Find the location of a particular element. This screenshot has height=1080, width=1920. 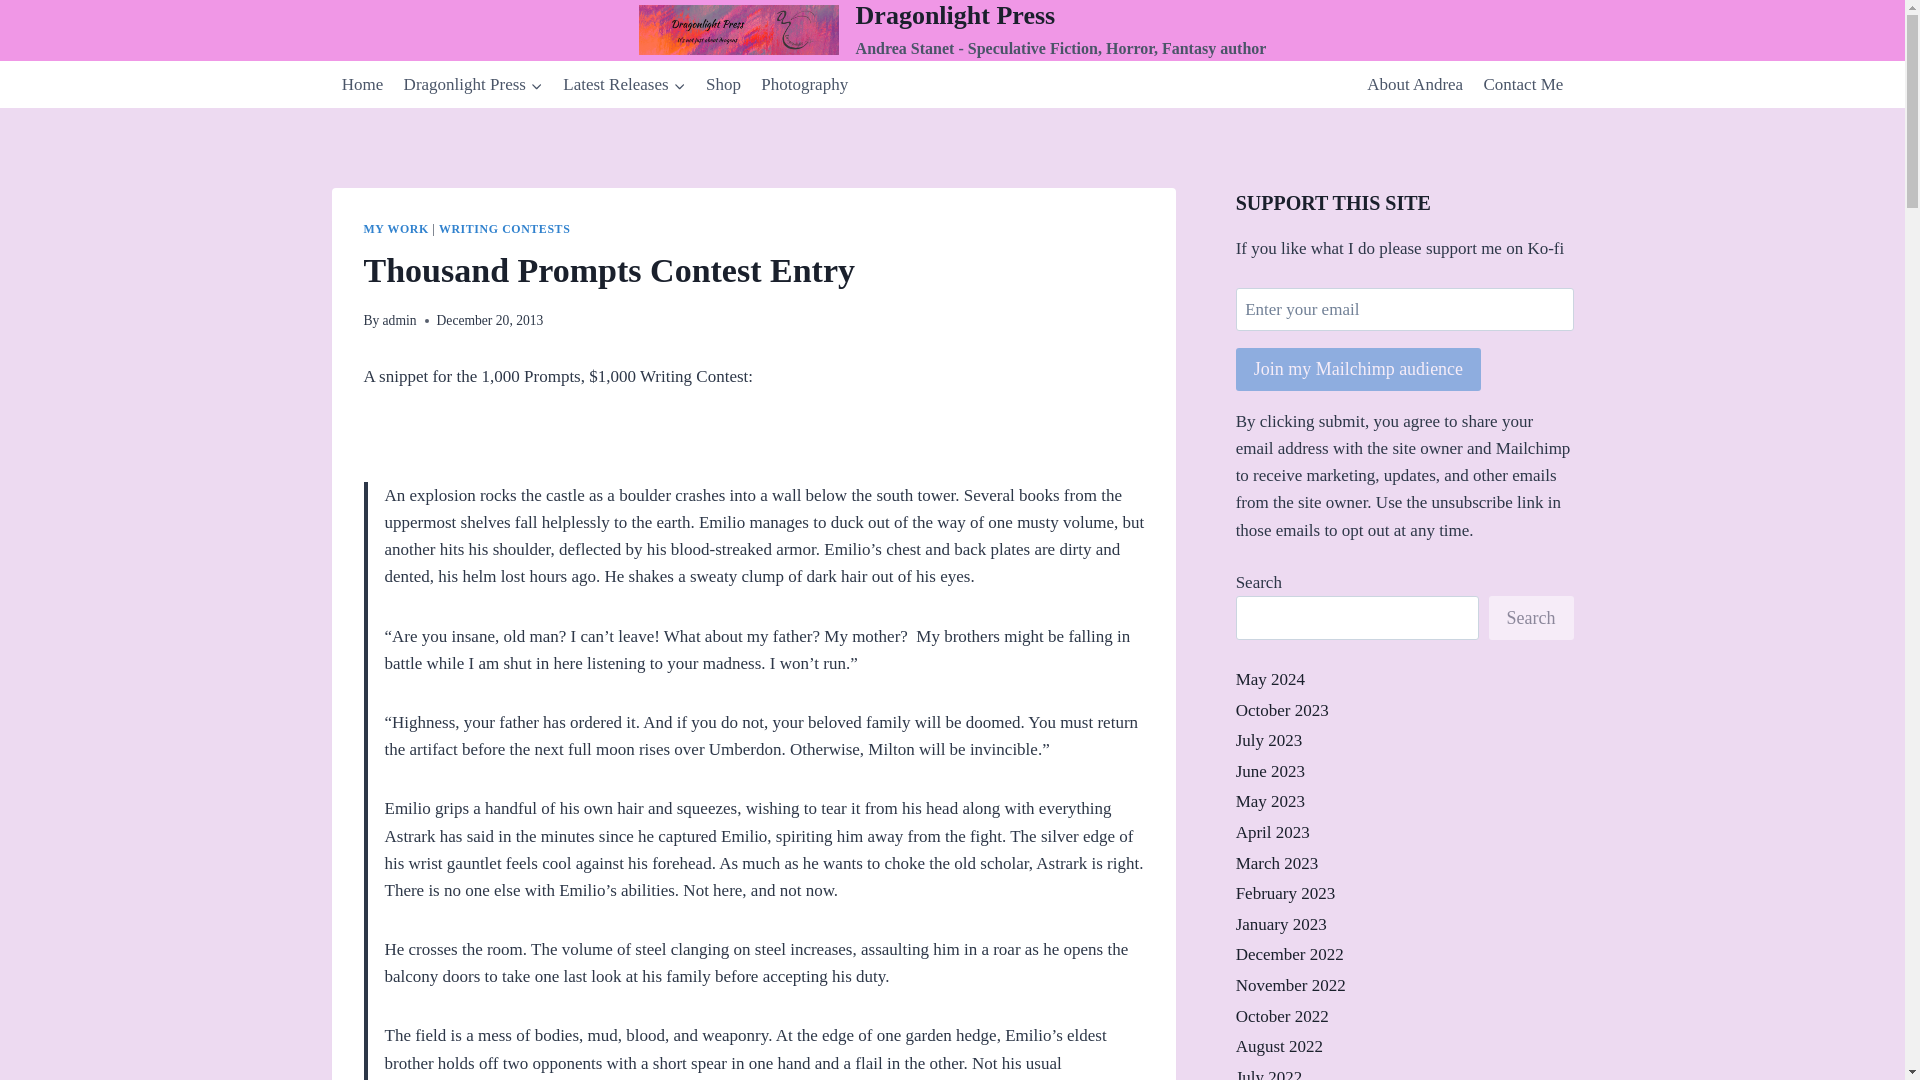

Contact Me is located at coordinates (1522, 84).